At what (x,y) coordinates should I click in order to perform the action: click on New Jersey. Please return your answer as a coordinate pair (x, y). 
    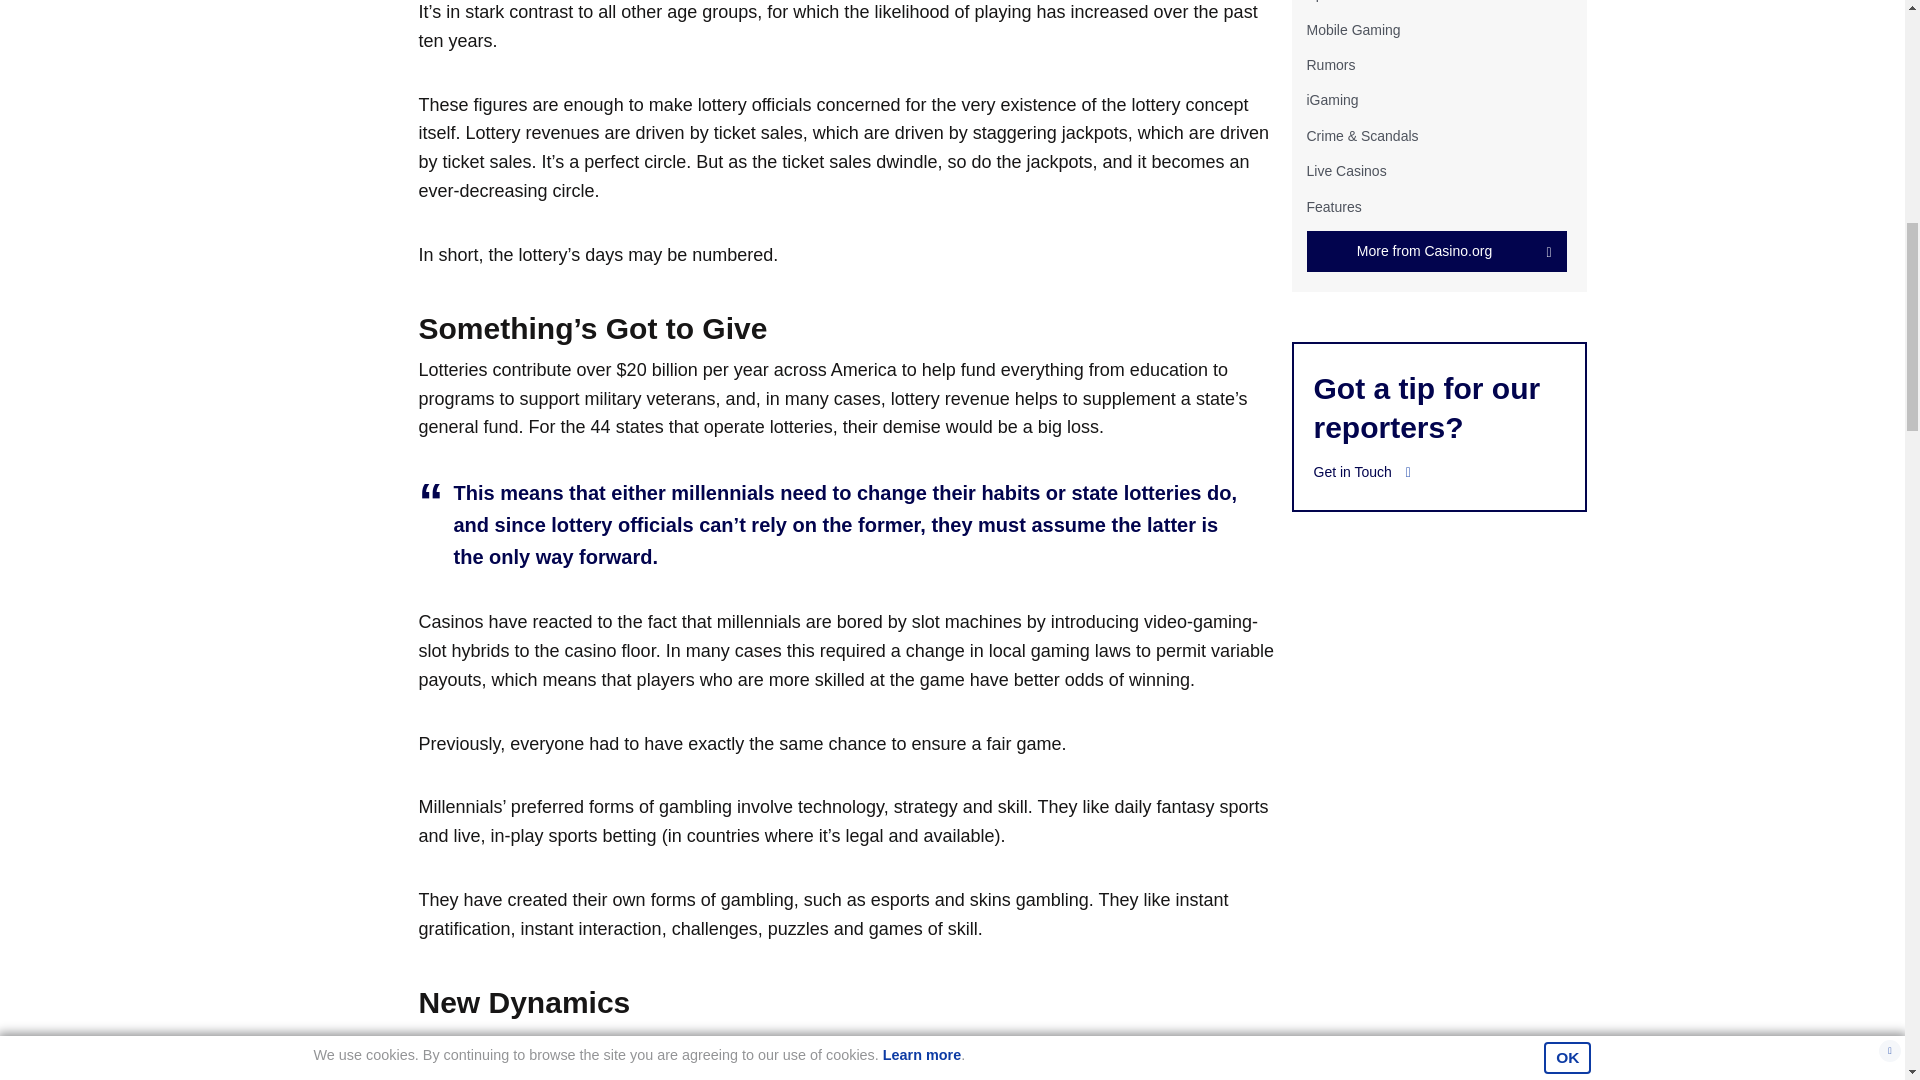
    Looking at the image, I should click on (717, 1044).